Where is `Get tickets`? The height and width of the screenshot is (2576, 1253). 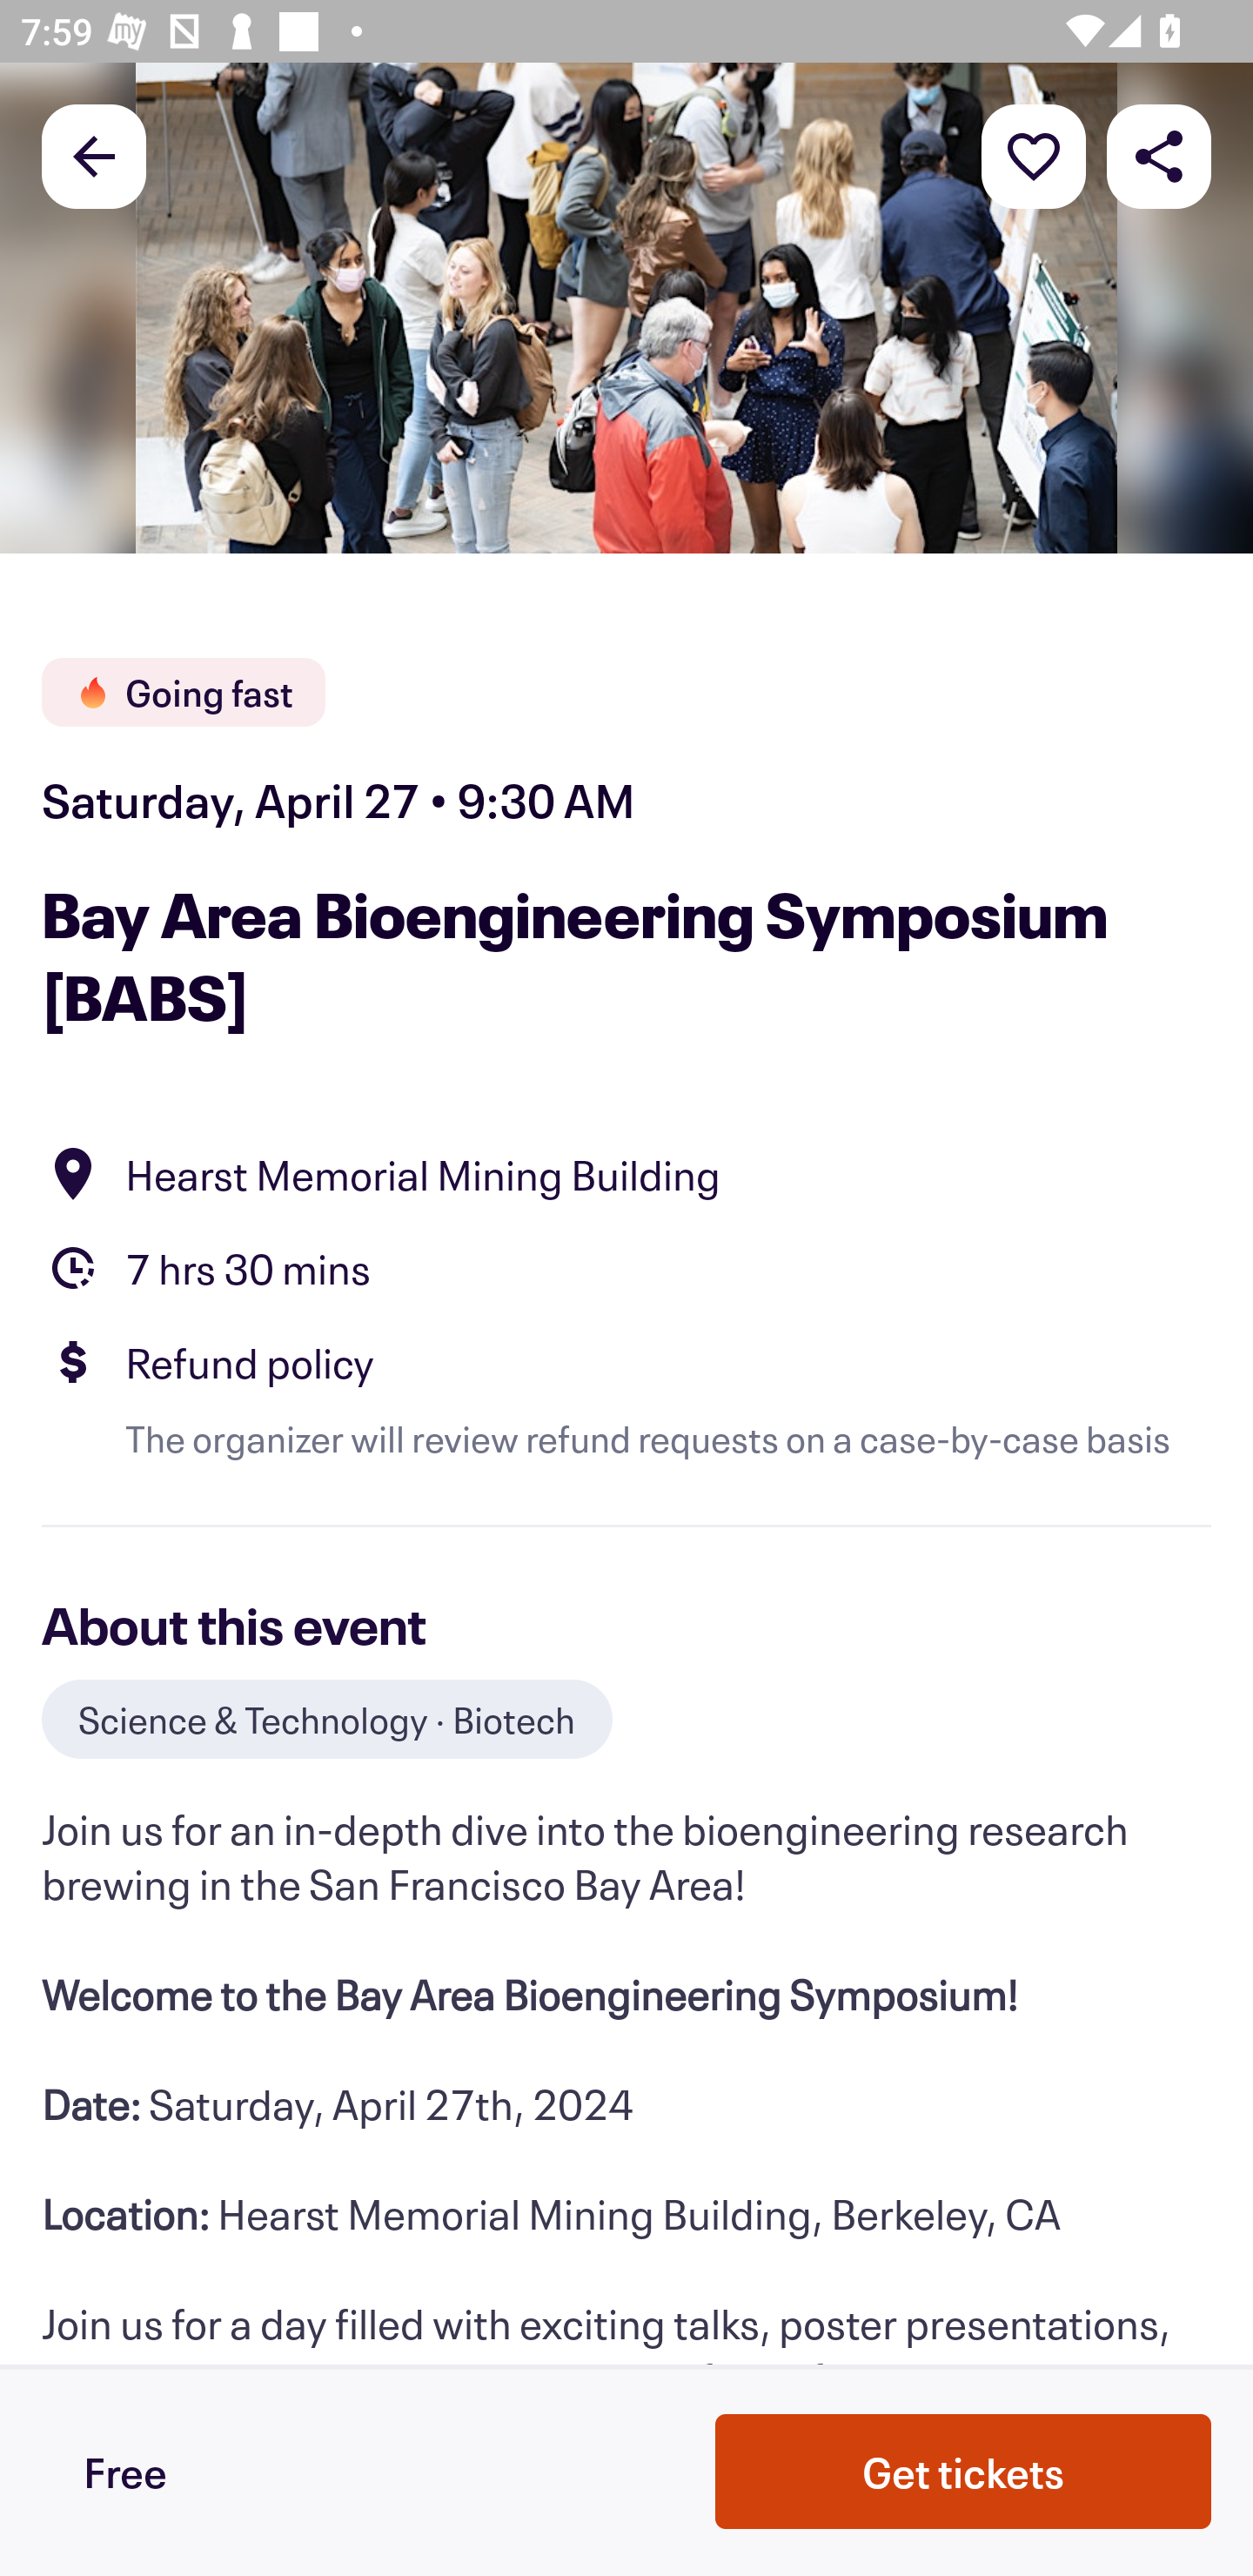 Get tickets is located at coordinates (963, 2472).